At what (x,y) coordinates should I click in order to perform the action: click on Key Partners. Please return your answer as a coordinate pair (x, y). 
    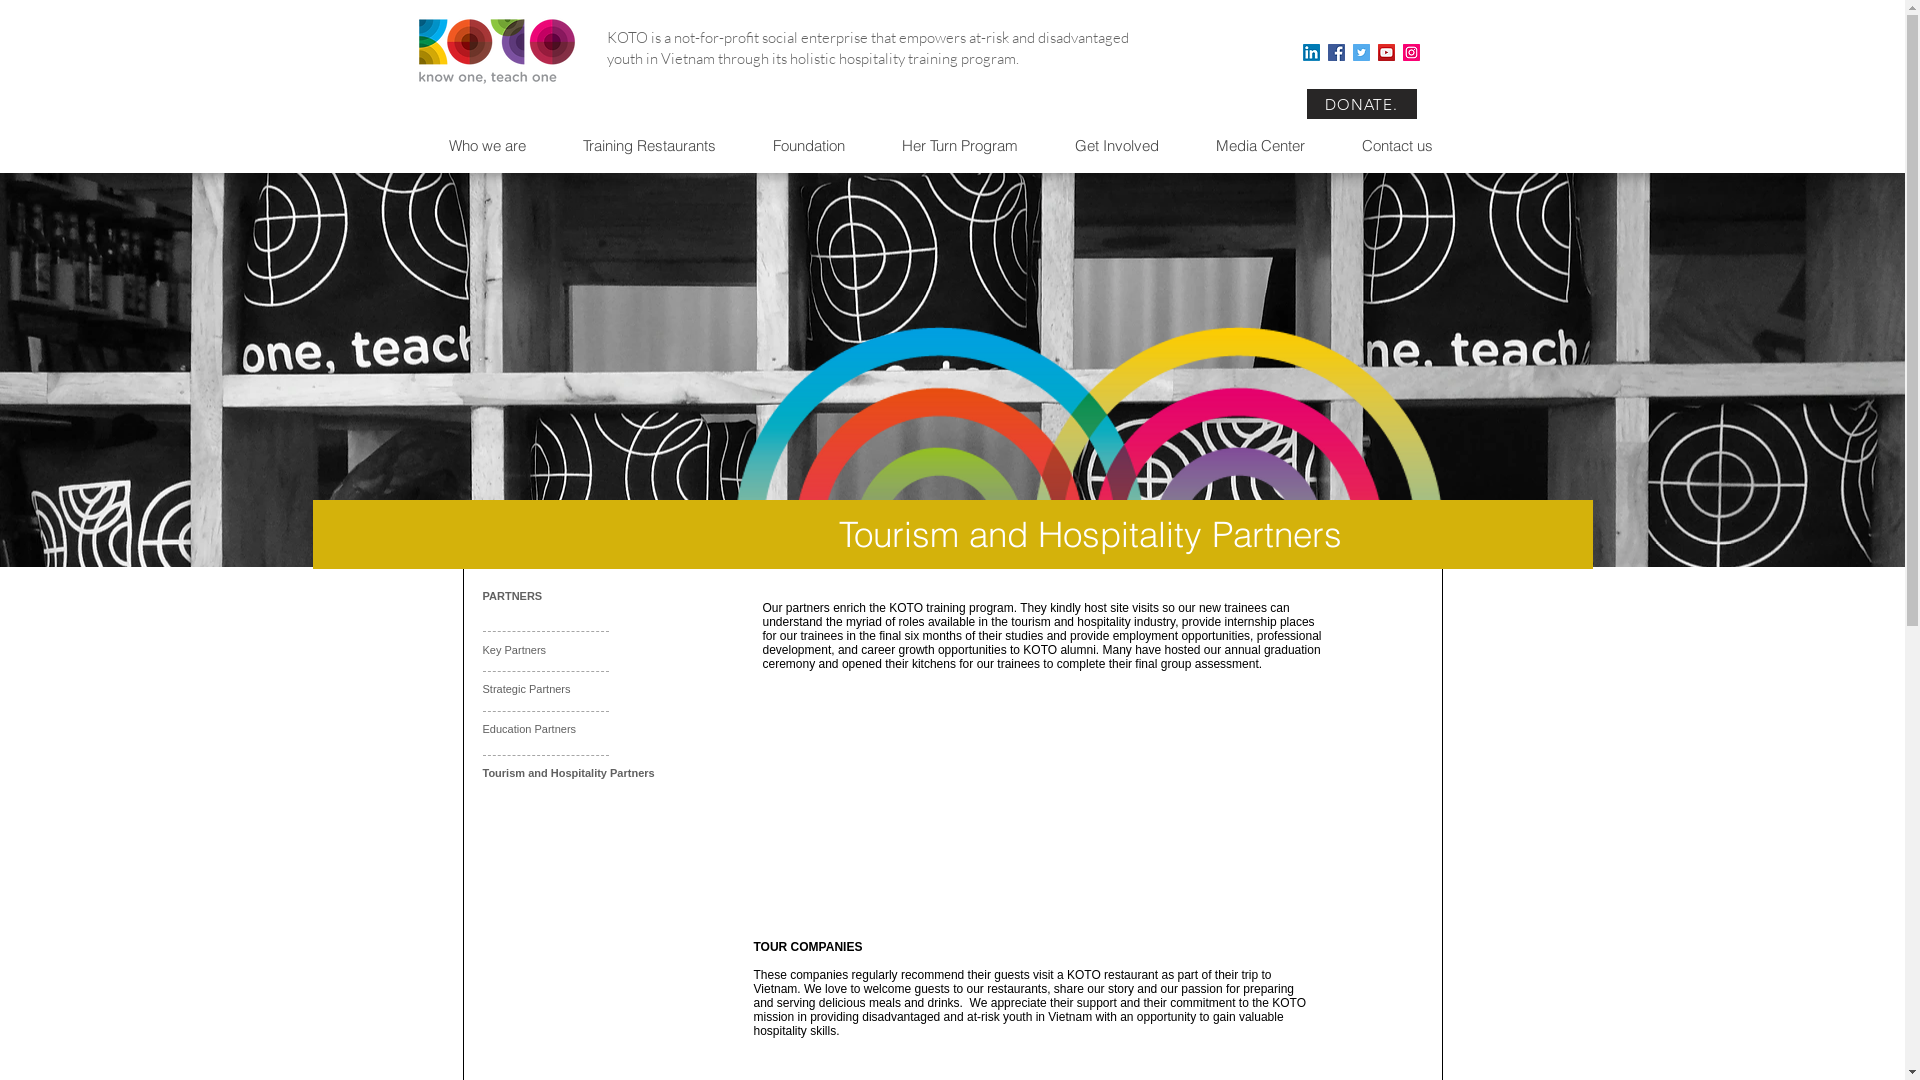
    Looking at the image, I should click on (514, 650).